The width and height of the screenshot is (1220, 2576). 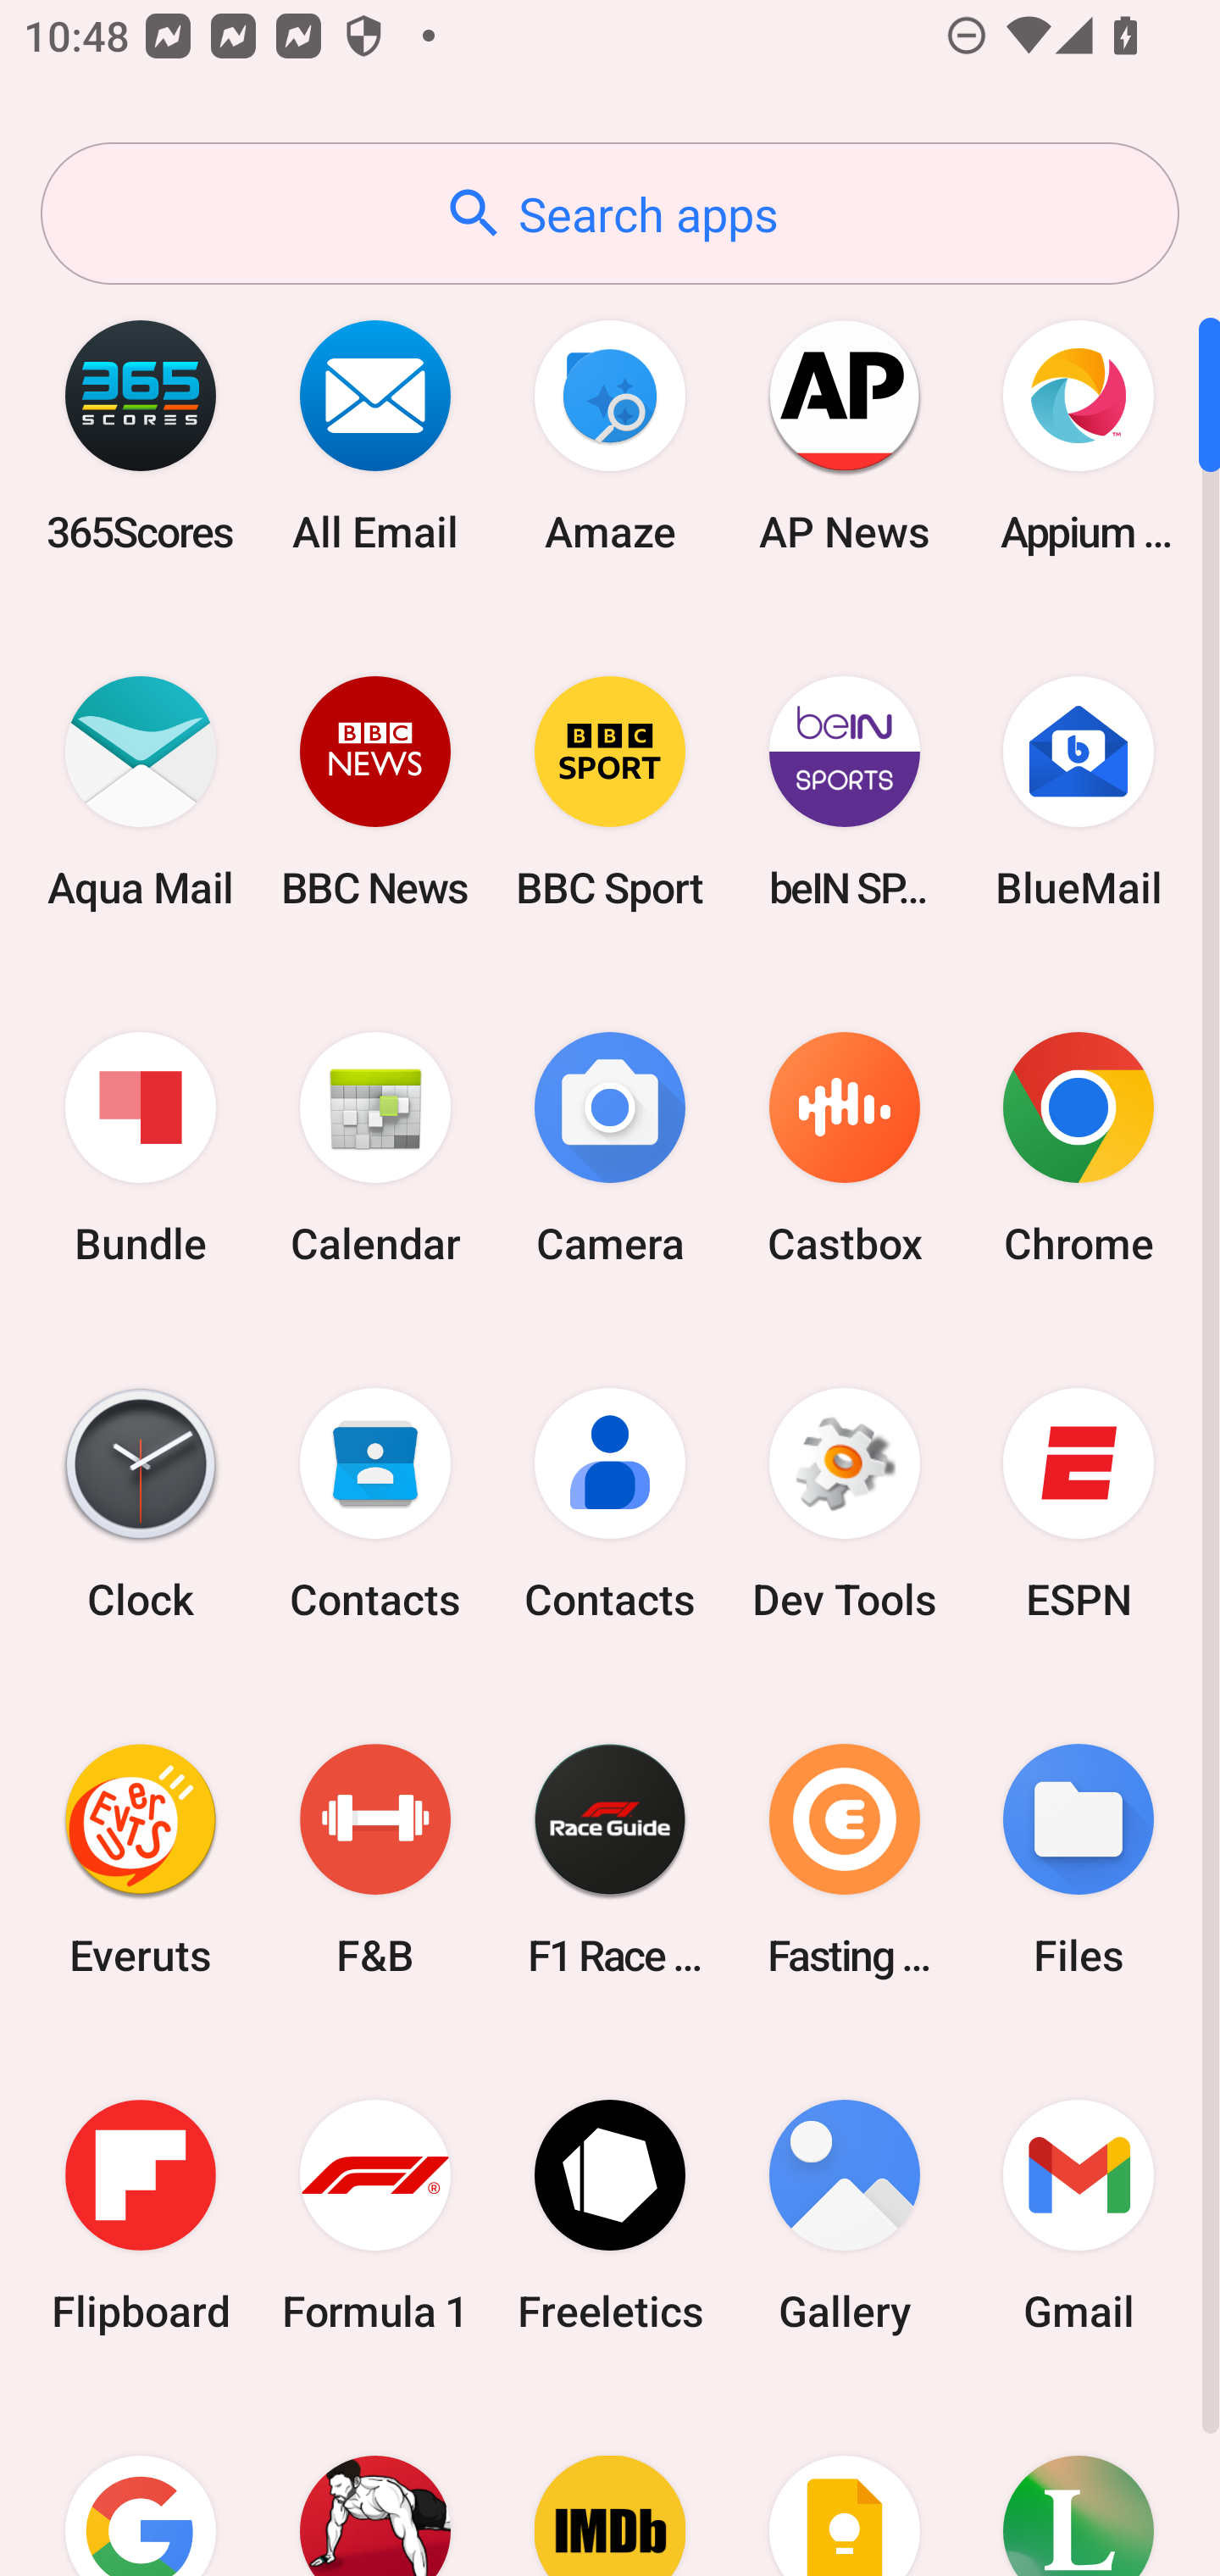 I want to click on Files, so click(x=1079, y=1859).